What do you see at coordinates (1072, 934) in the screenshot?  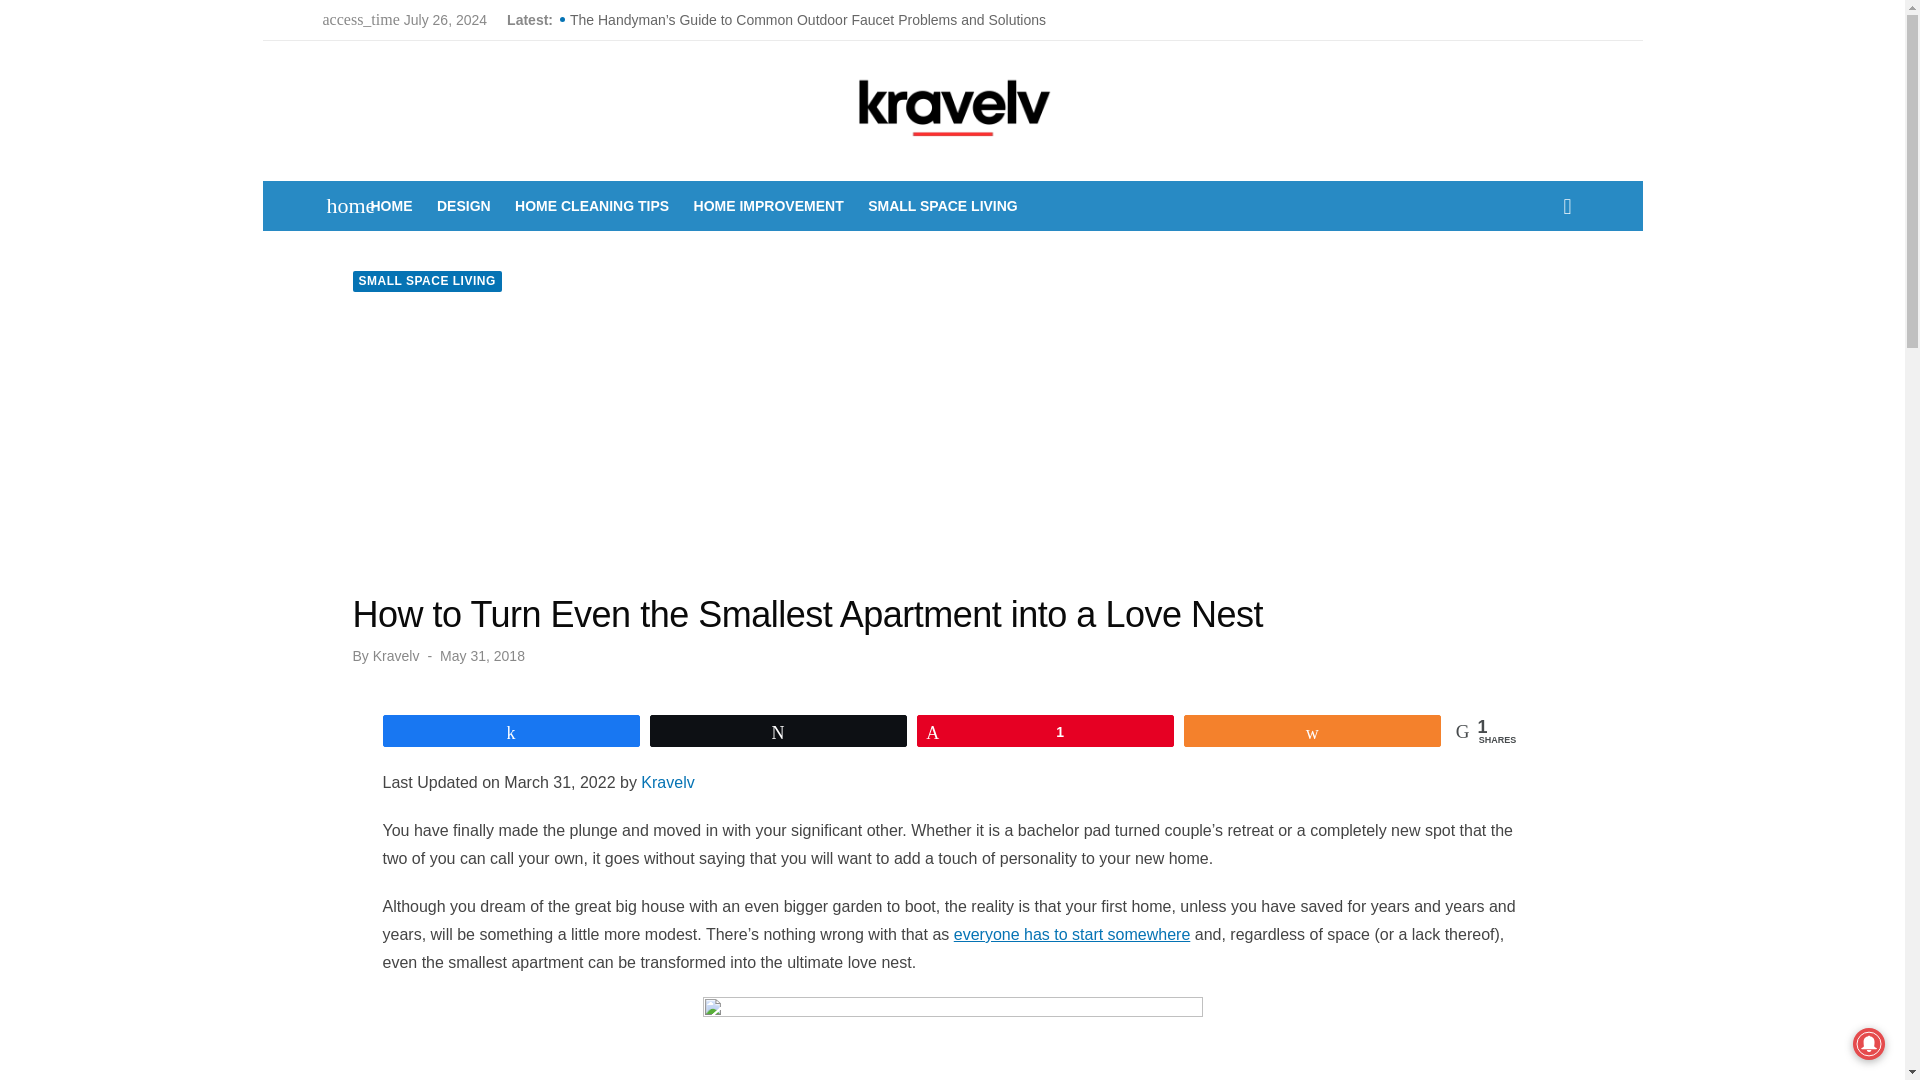 I see `everyone has to start somewhere` at bounding box center [1072, 934].